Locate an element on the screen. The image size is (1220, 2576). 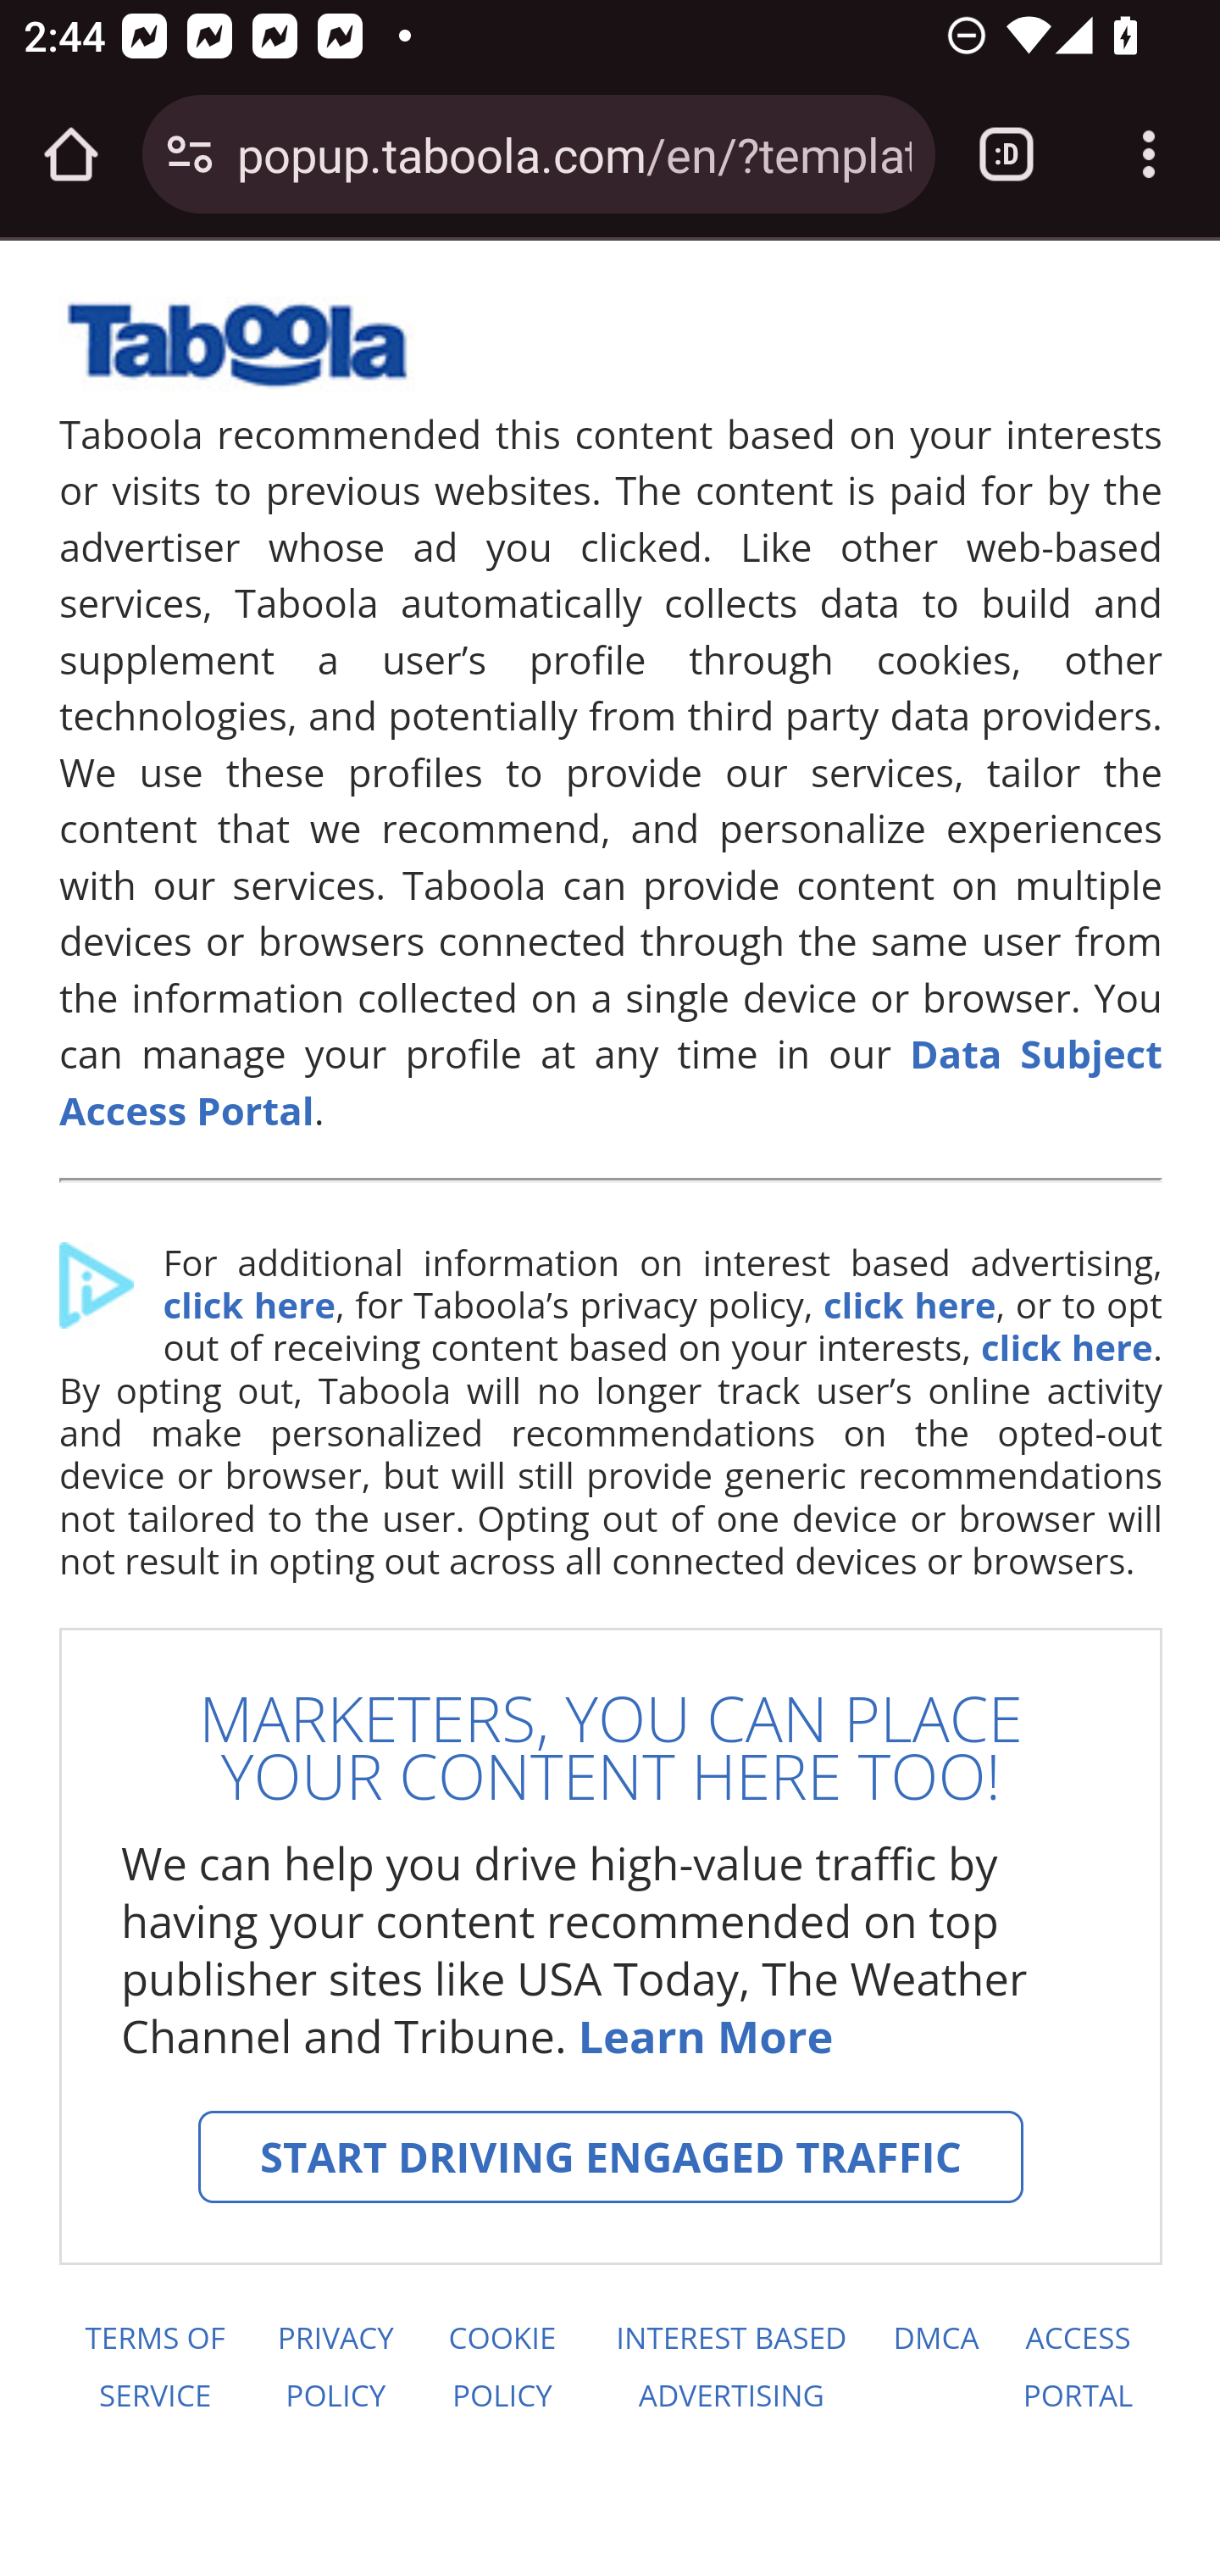
Learn More is located at coordinates (705, 2037).